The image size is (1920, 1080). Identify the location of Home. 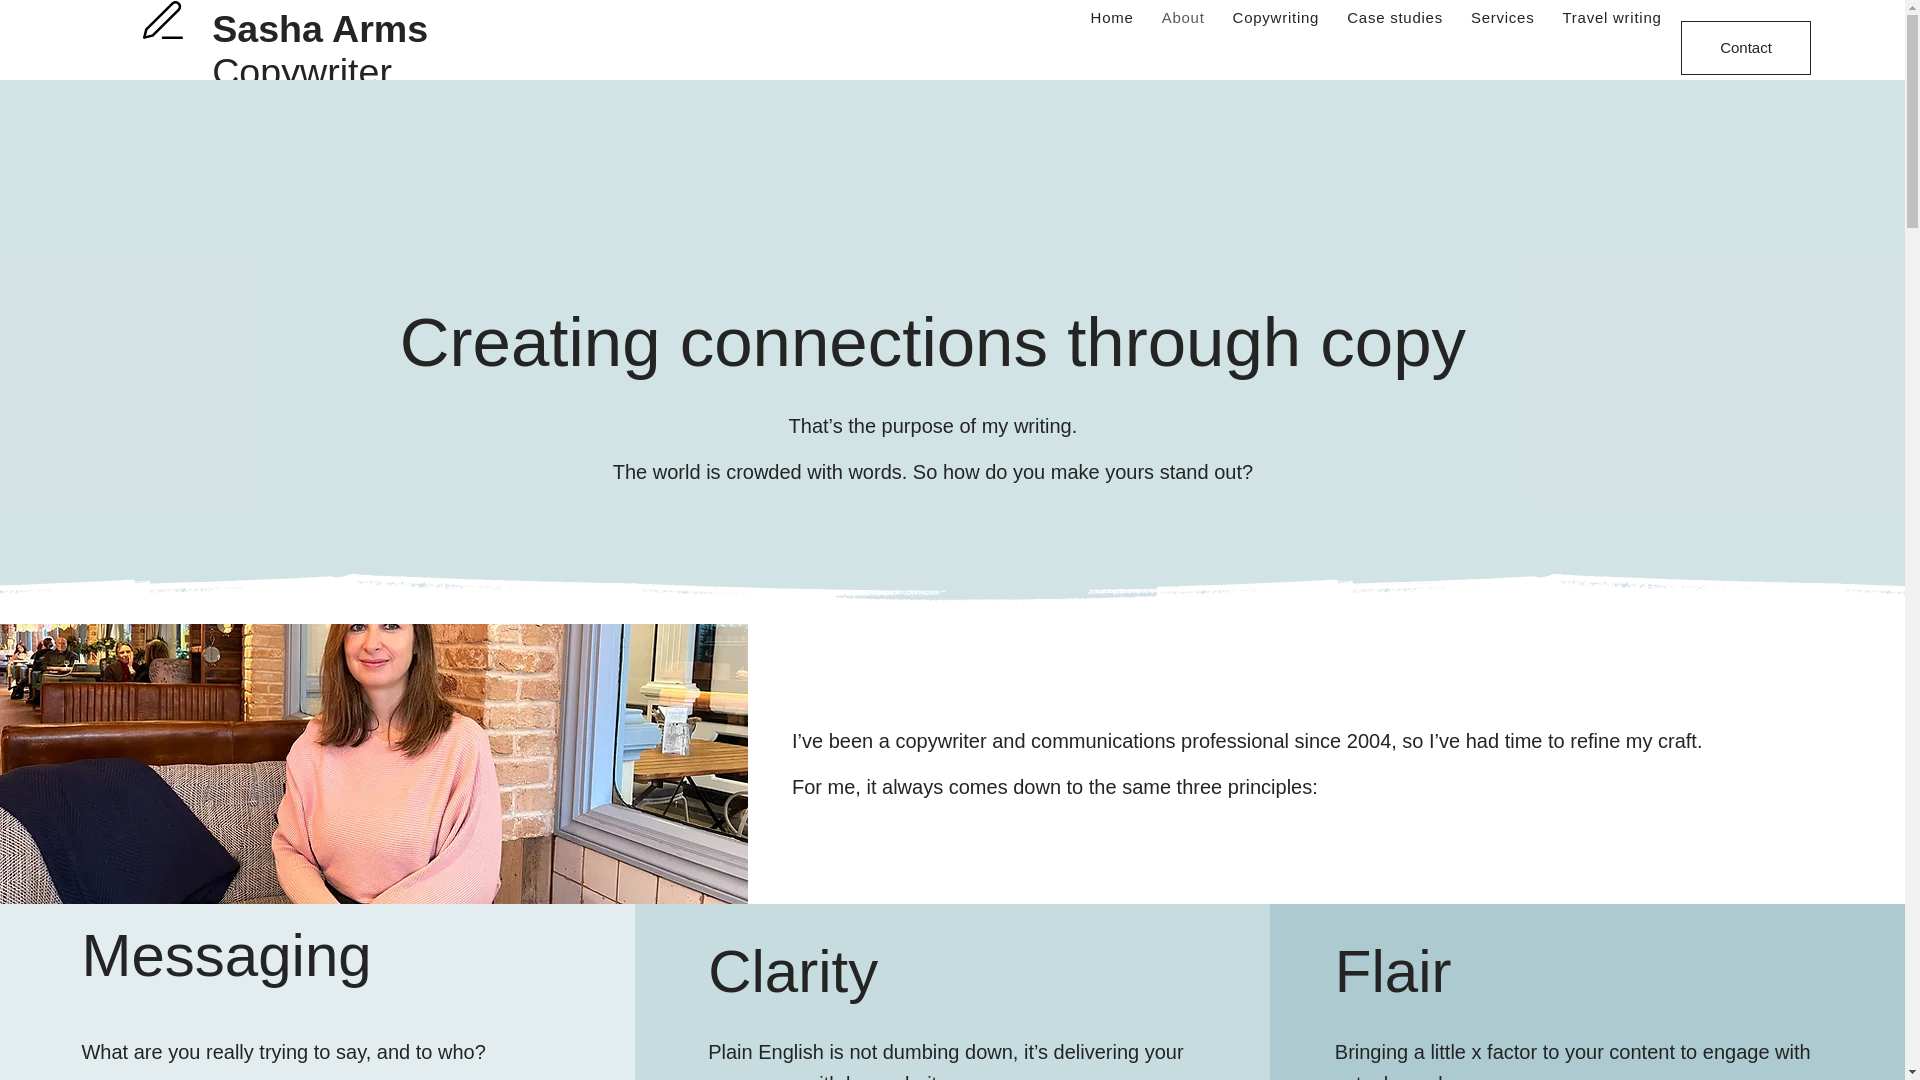
(1112, 18).